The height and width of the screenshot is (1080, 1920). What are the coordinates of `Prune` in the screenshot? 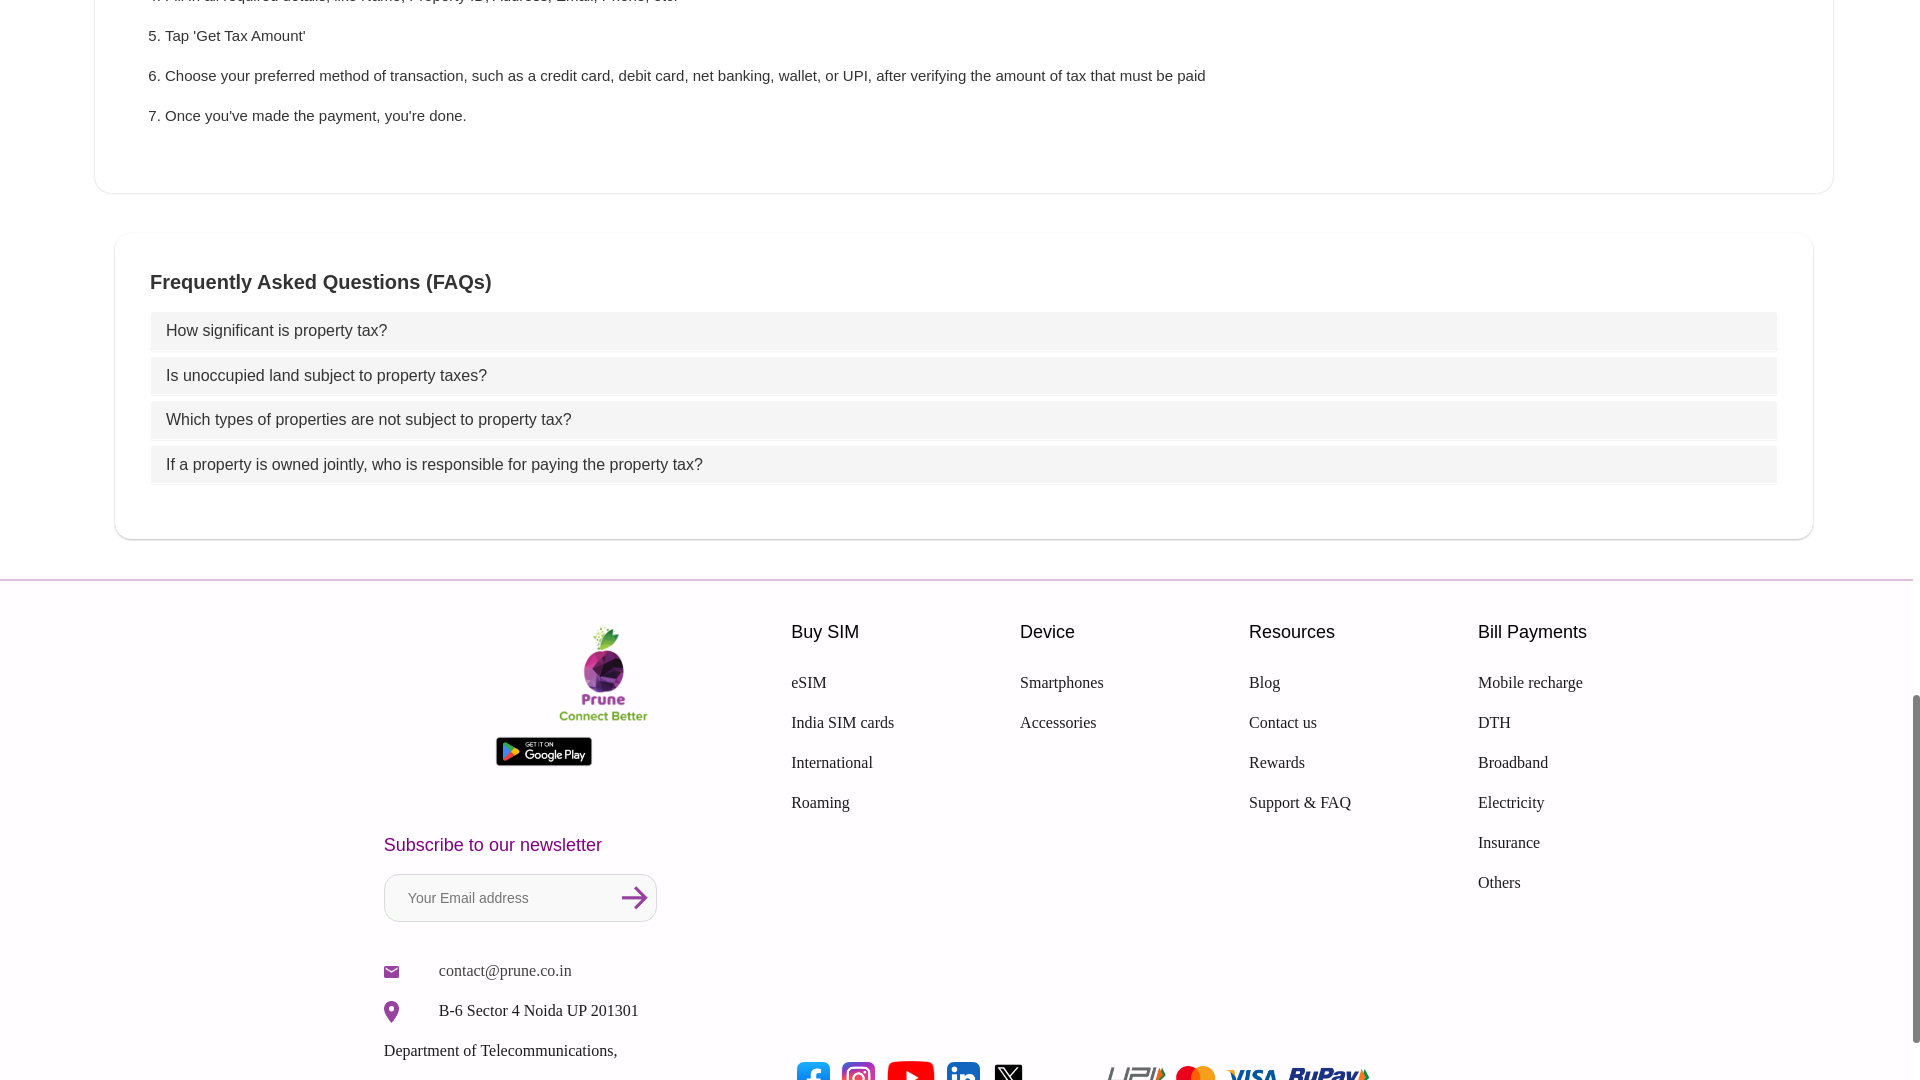 It's located at (392, 1011).